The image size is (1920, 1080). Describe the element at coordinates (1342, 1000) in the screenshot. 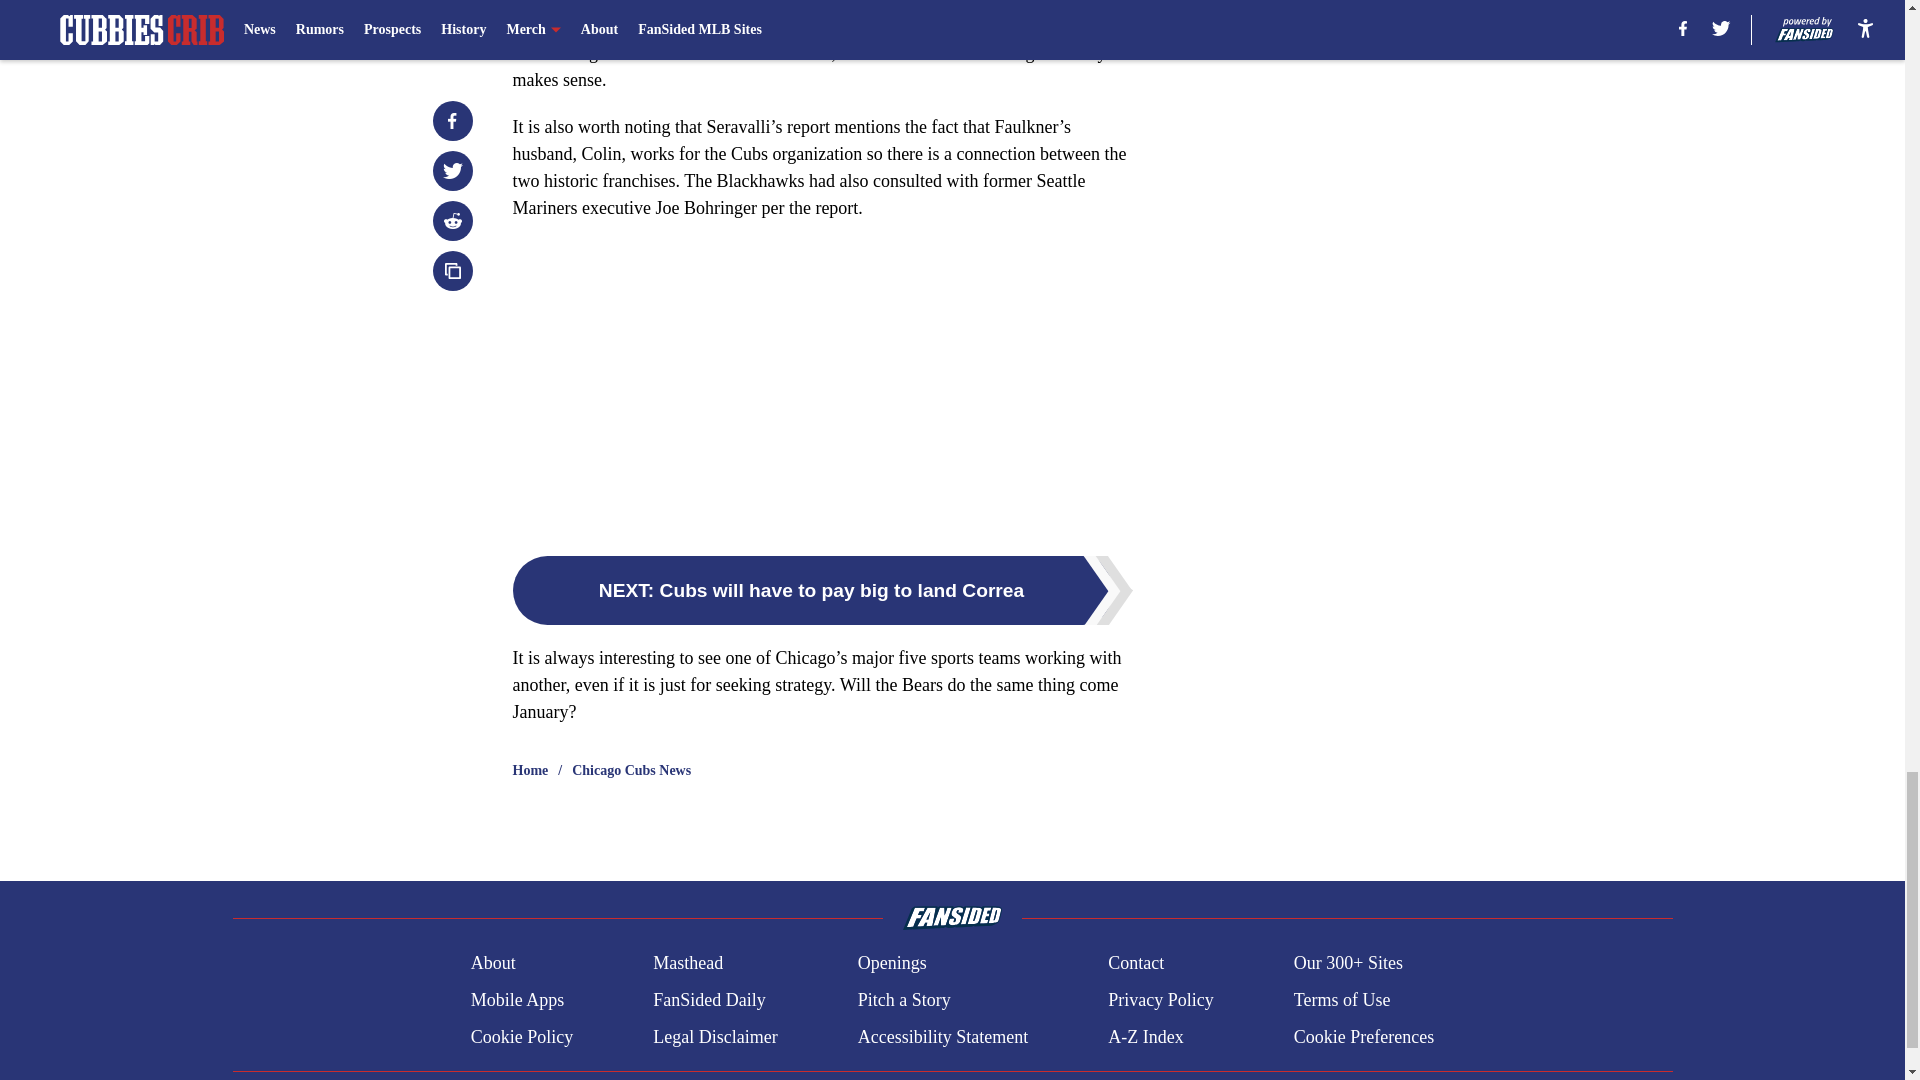

I see `Terms of Use` at that location.